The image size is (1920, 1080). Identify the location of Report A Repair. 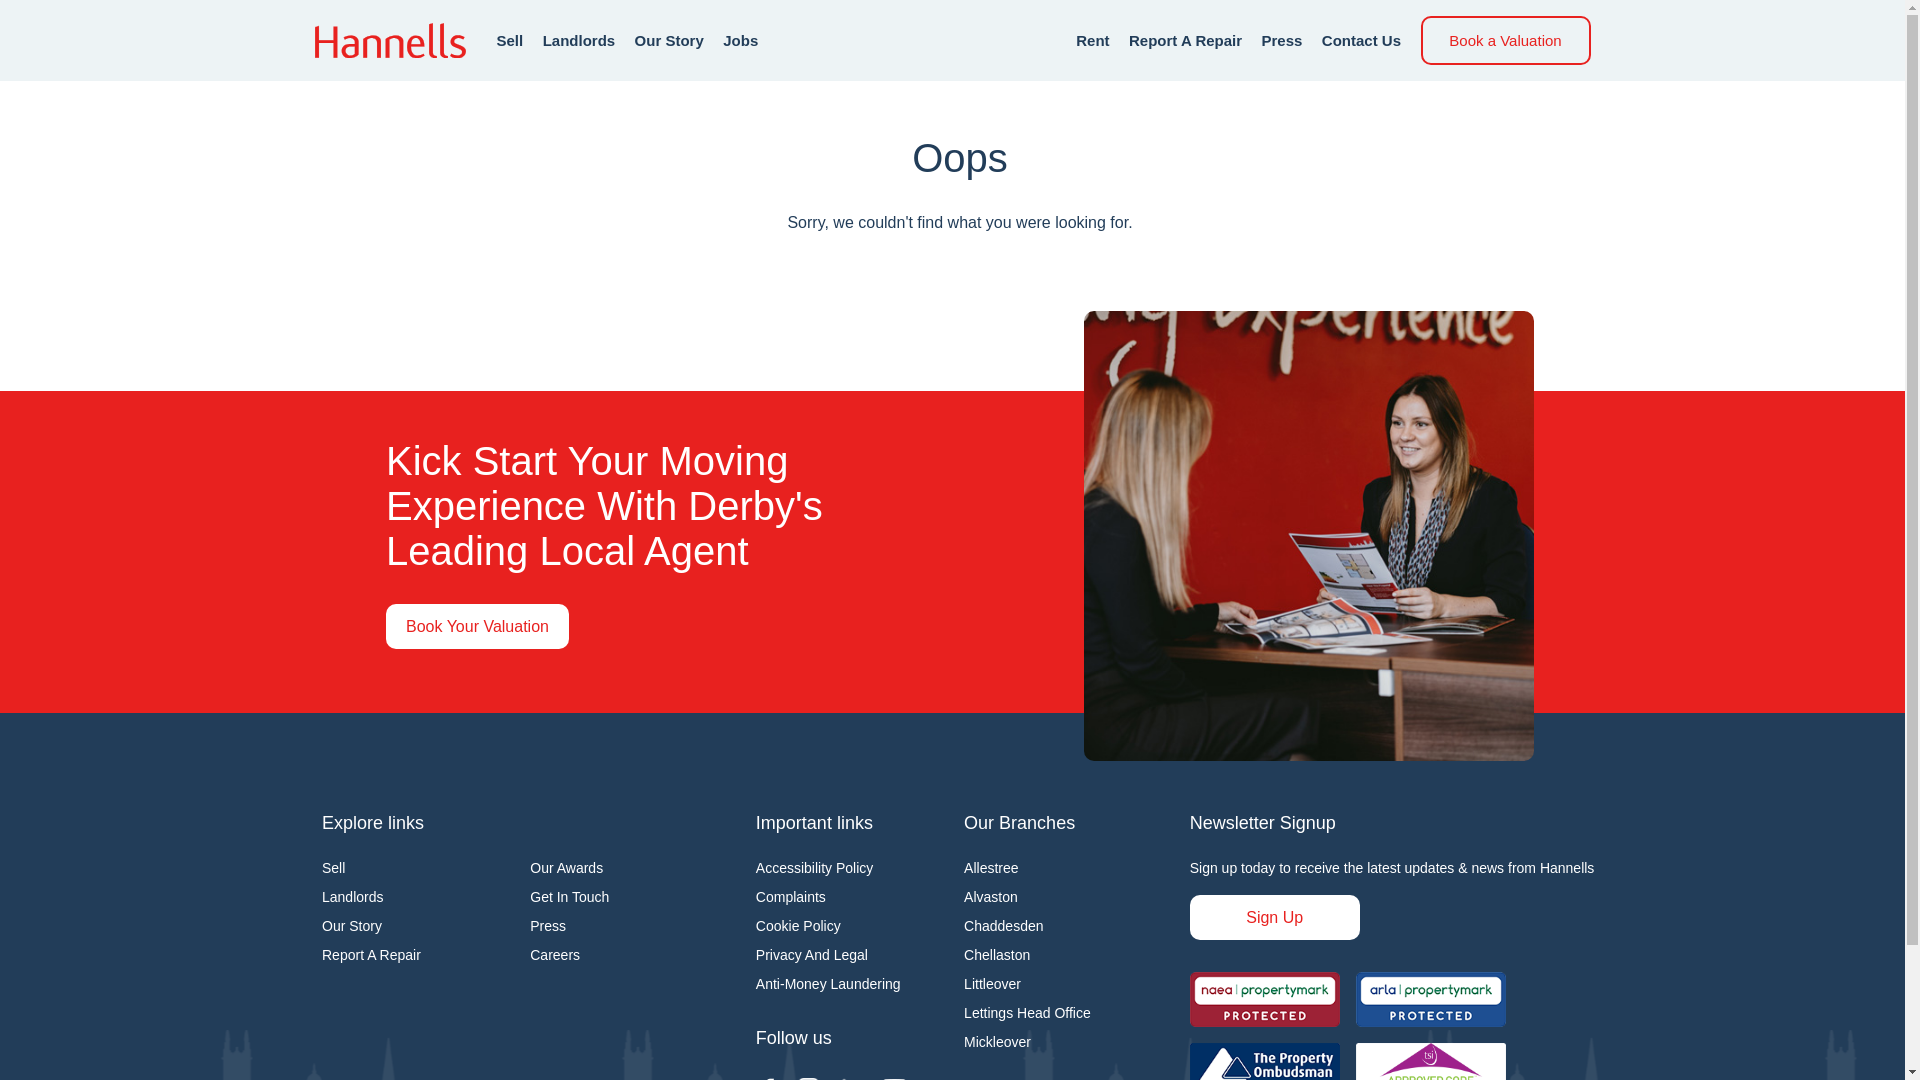
(371, 955).